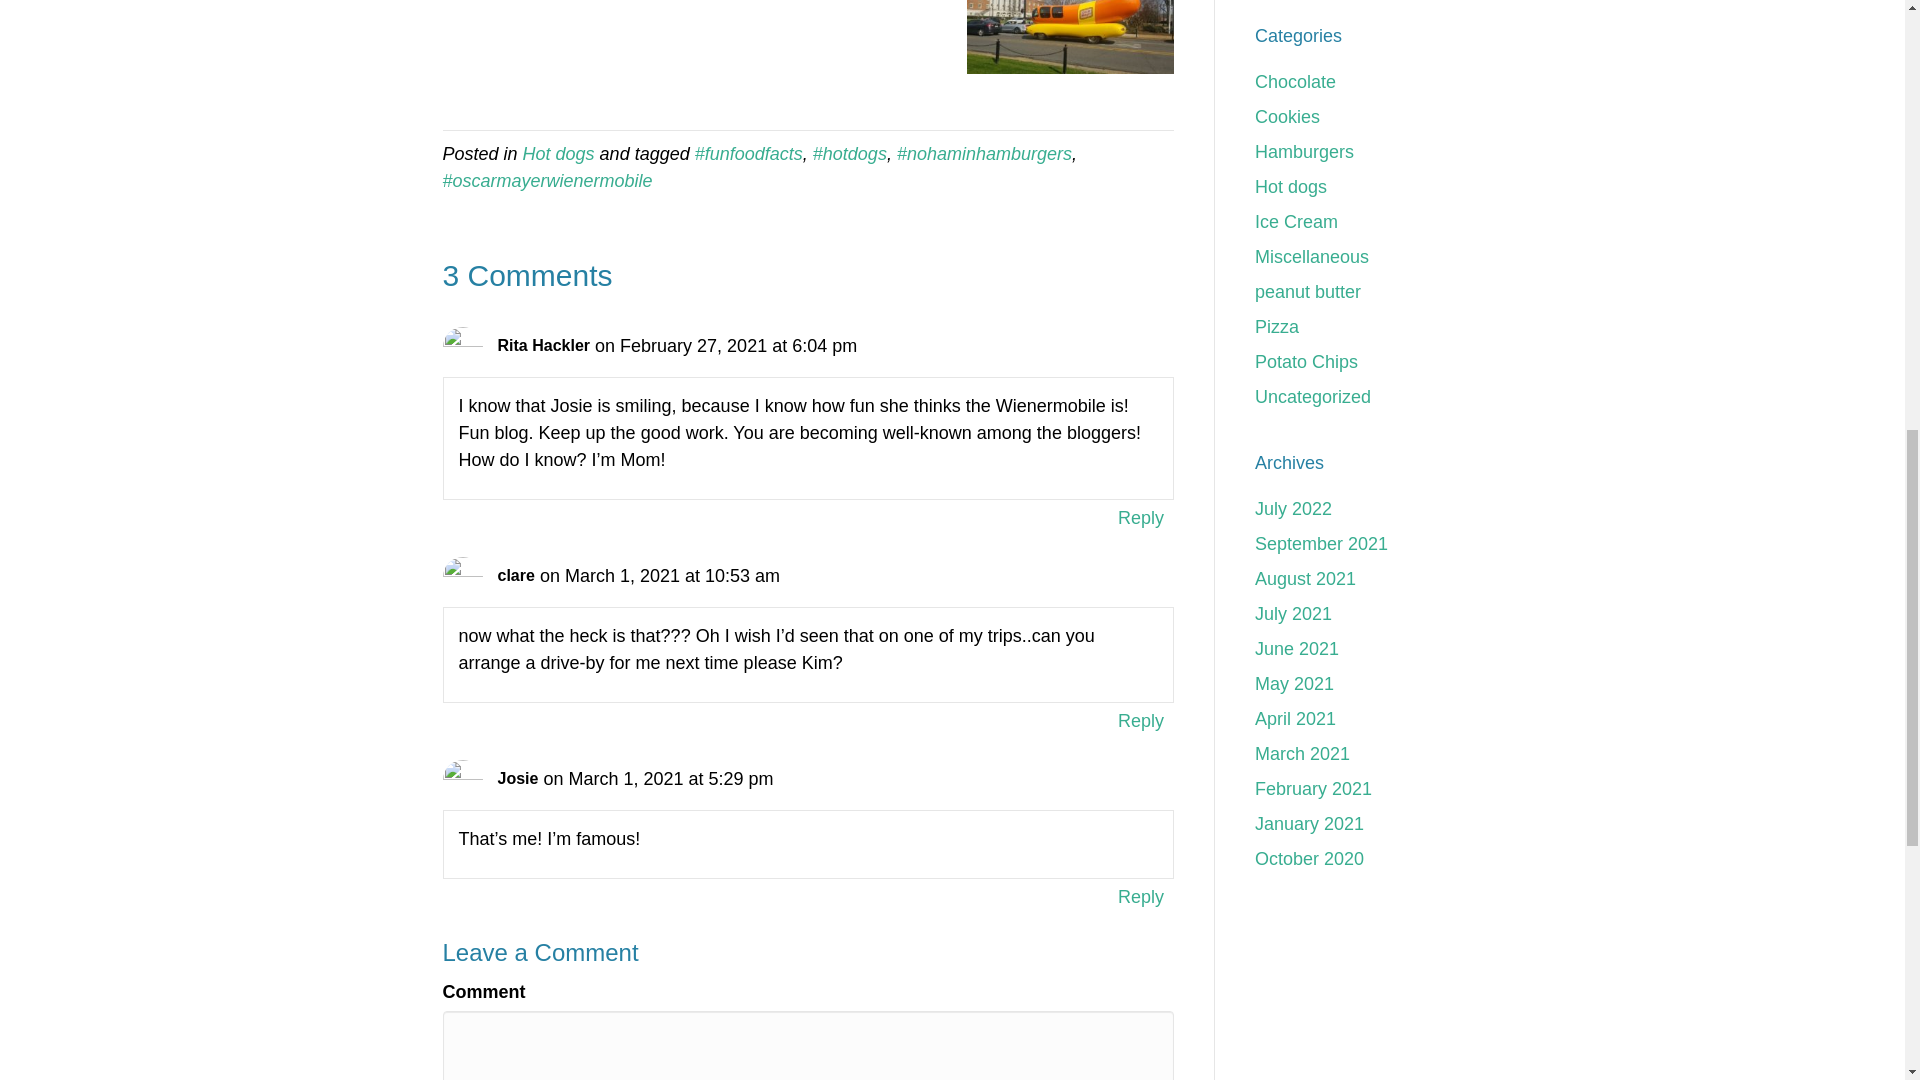  Describe the element at coordinates (1290, 186) in the screenshot. I see `Hot dogs` at that location.